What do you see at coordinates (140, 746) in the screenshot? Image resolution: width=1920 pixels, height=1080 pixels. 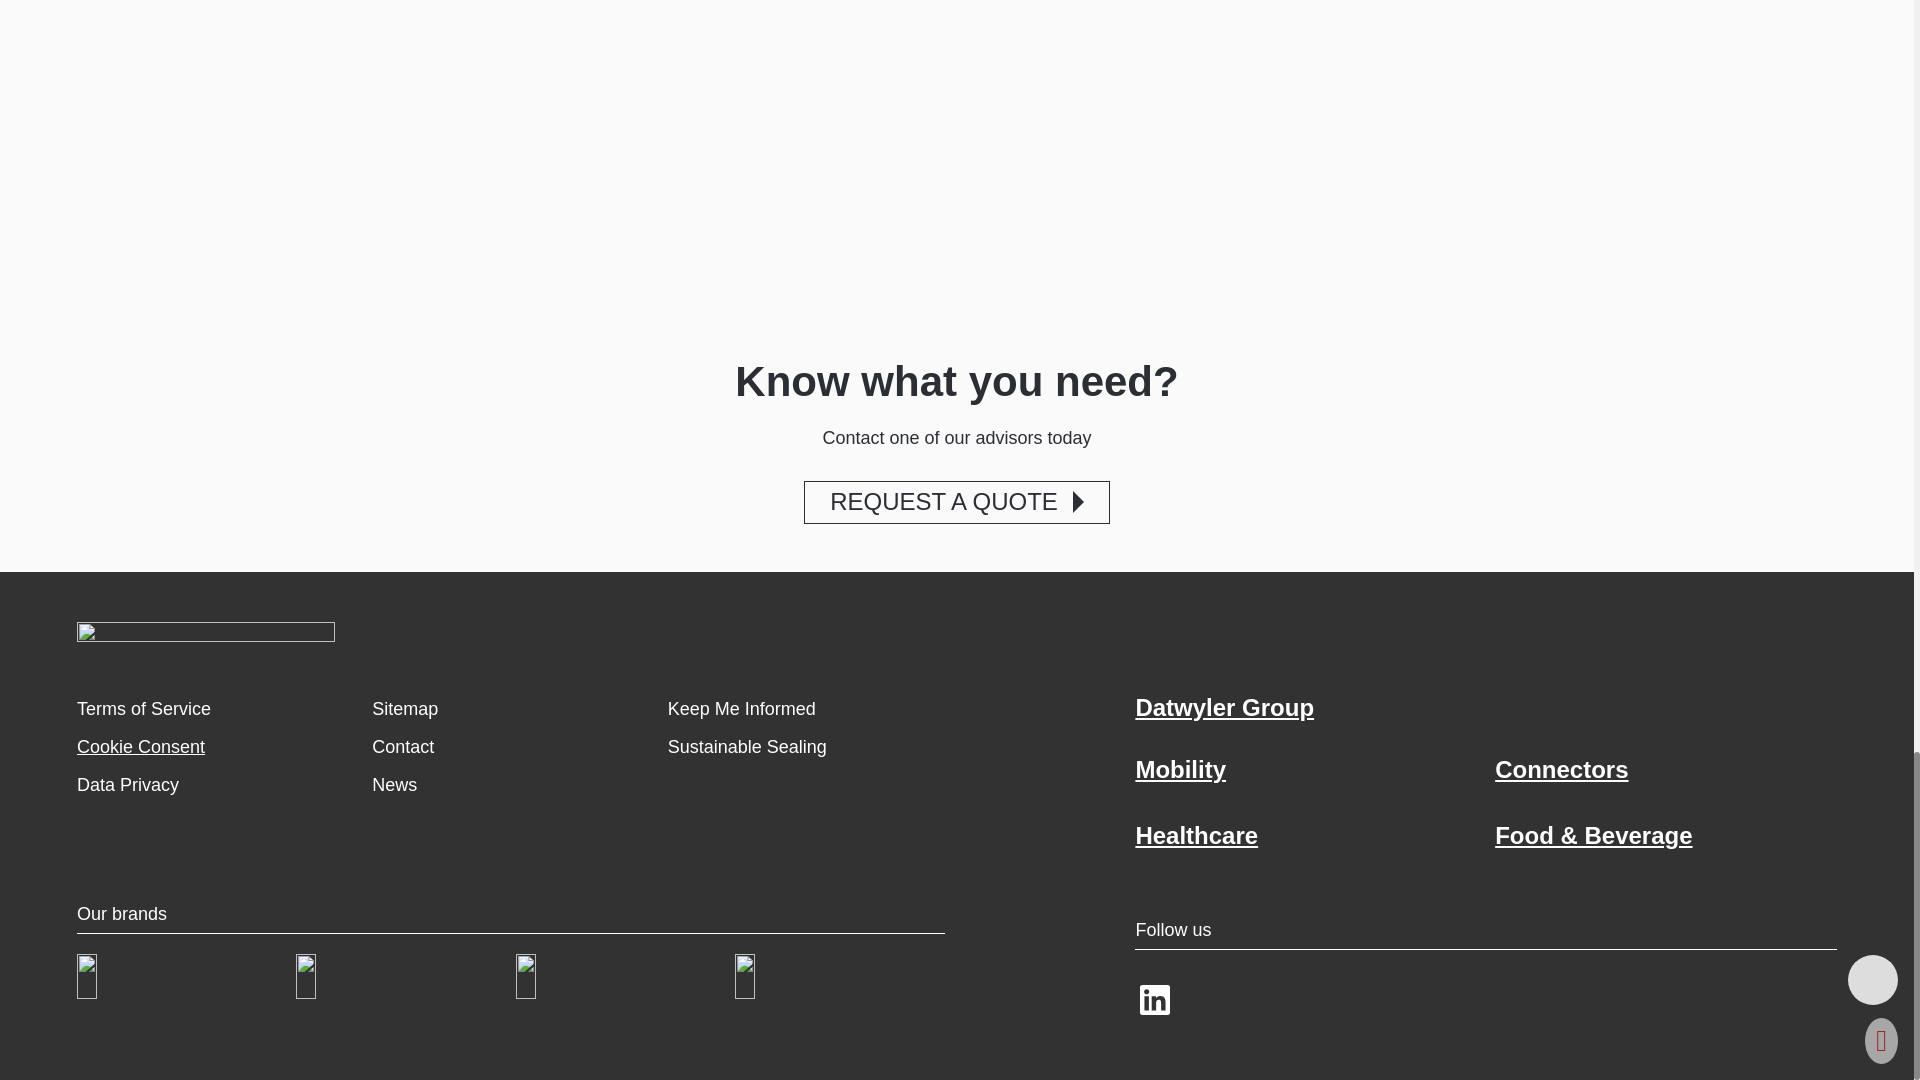 I see `Cookie Consent` at bounding box center [140, 746].